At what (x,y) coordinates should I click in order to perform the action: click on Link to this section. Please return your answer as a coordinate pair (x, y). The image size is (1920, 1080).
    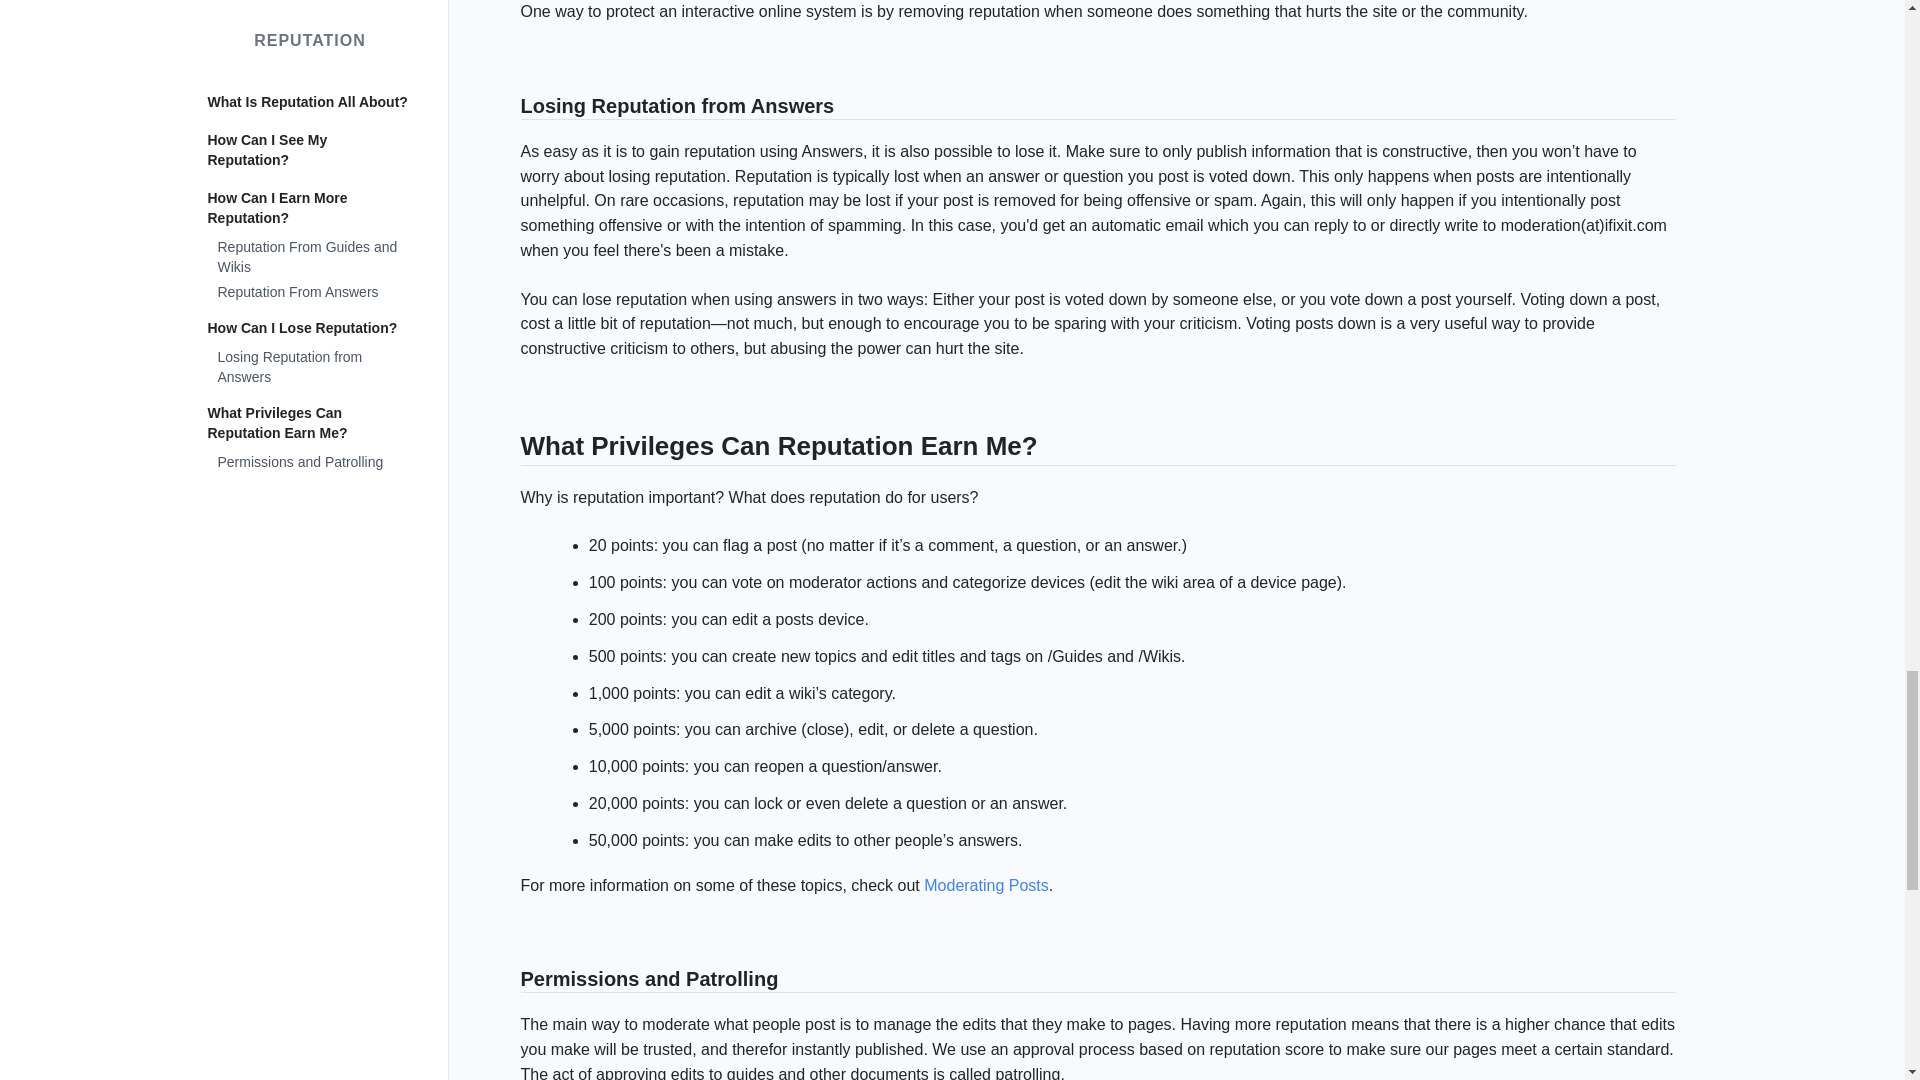
    Looking at the image, I should click on (510, 450).